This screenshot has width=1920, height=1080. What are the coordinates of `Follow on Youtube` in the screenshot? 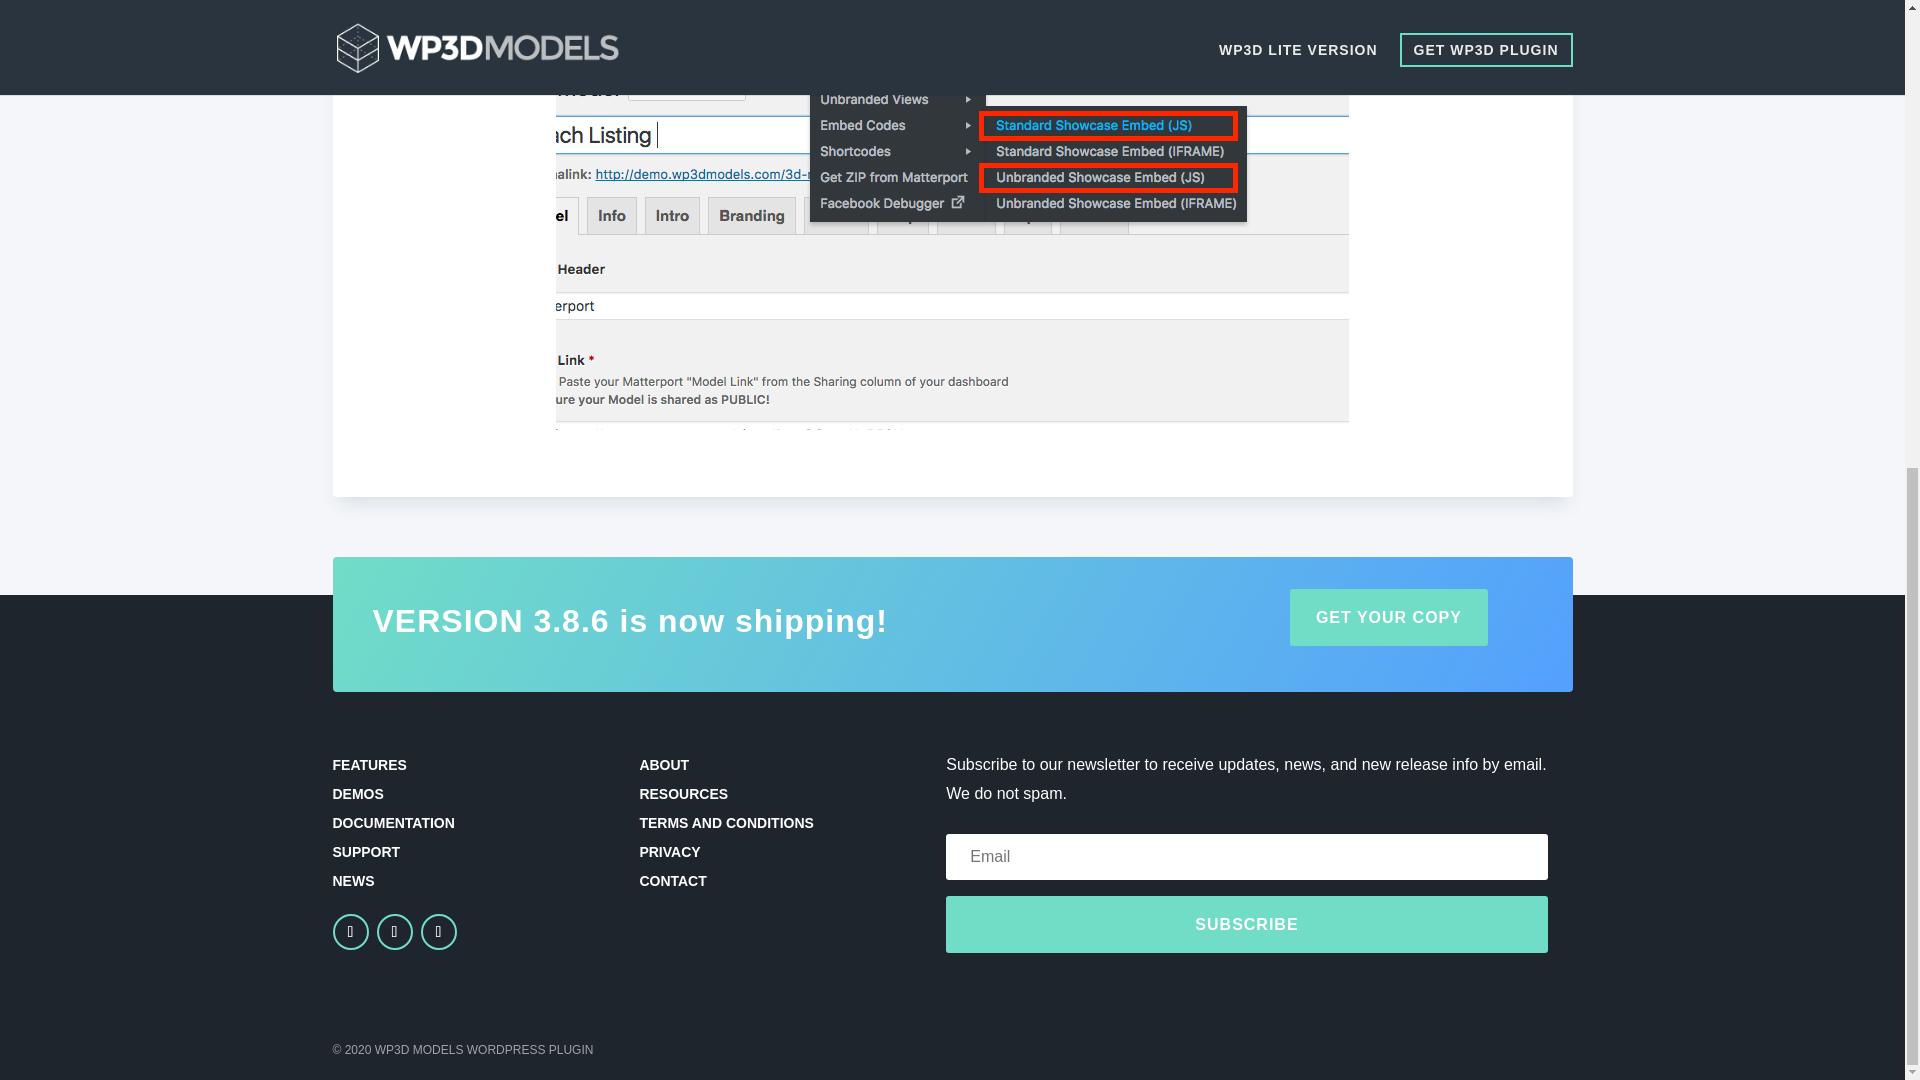 It's located at (438, 932).